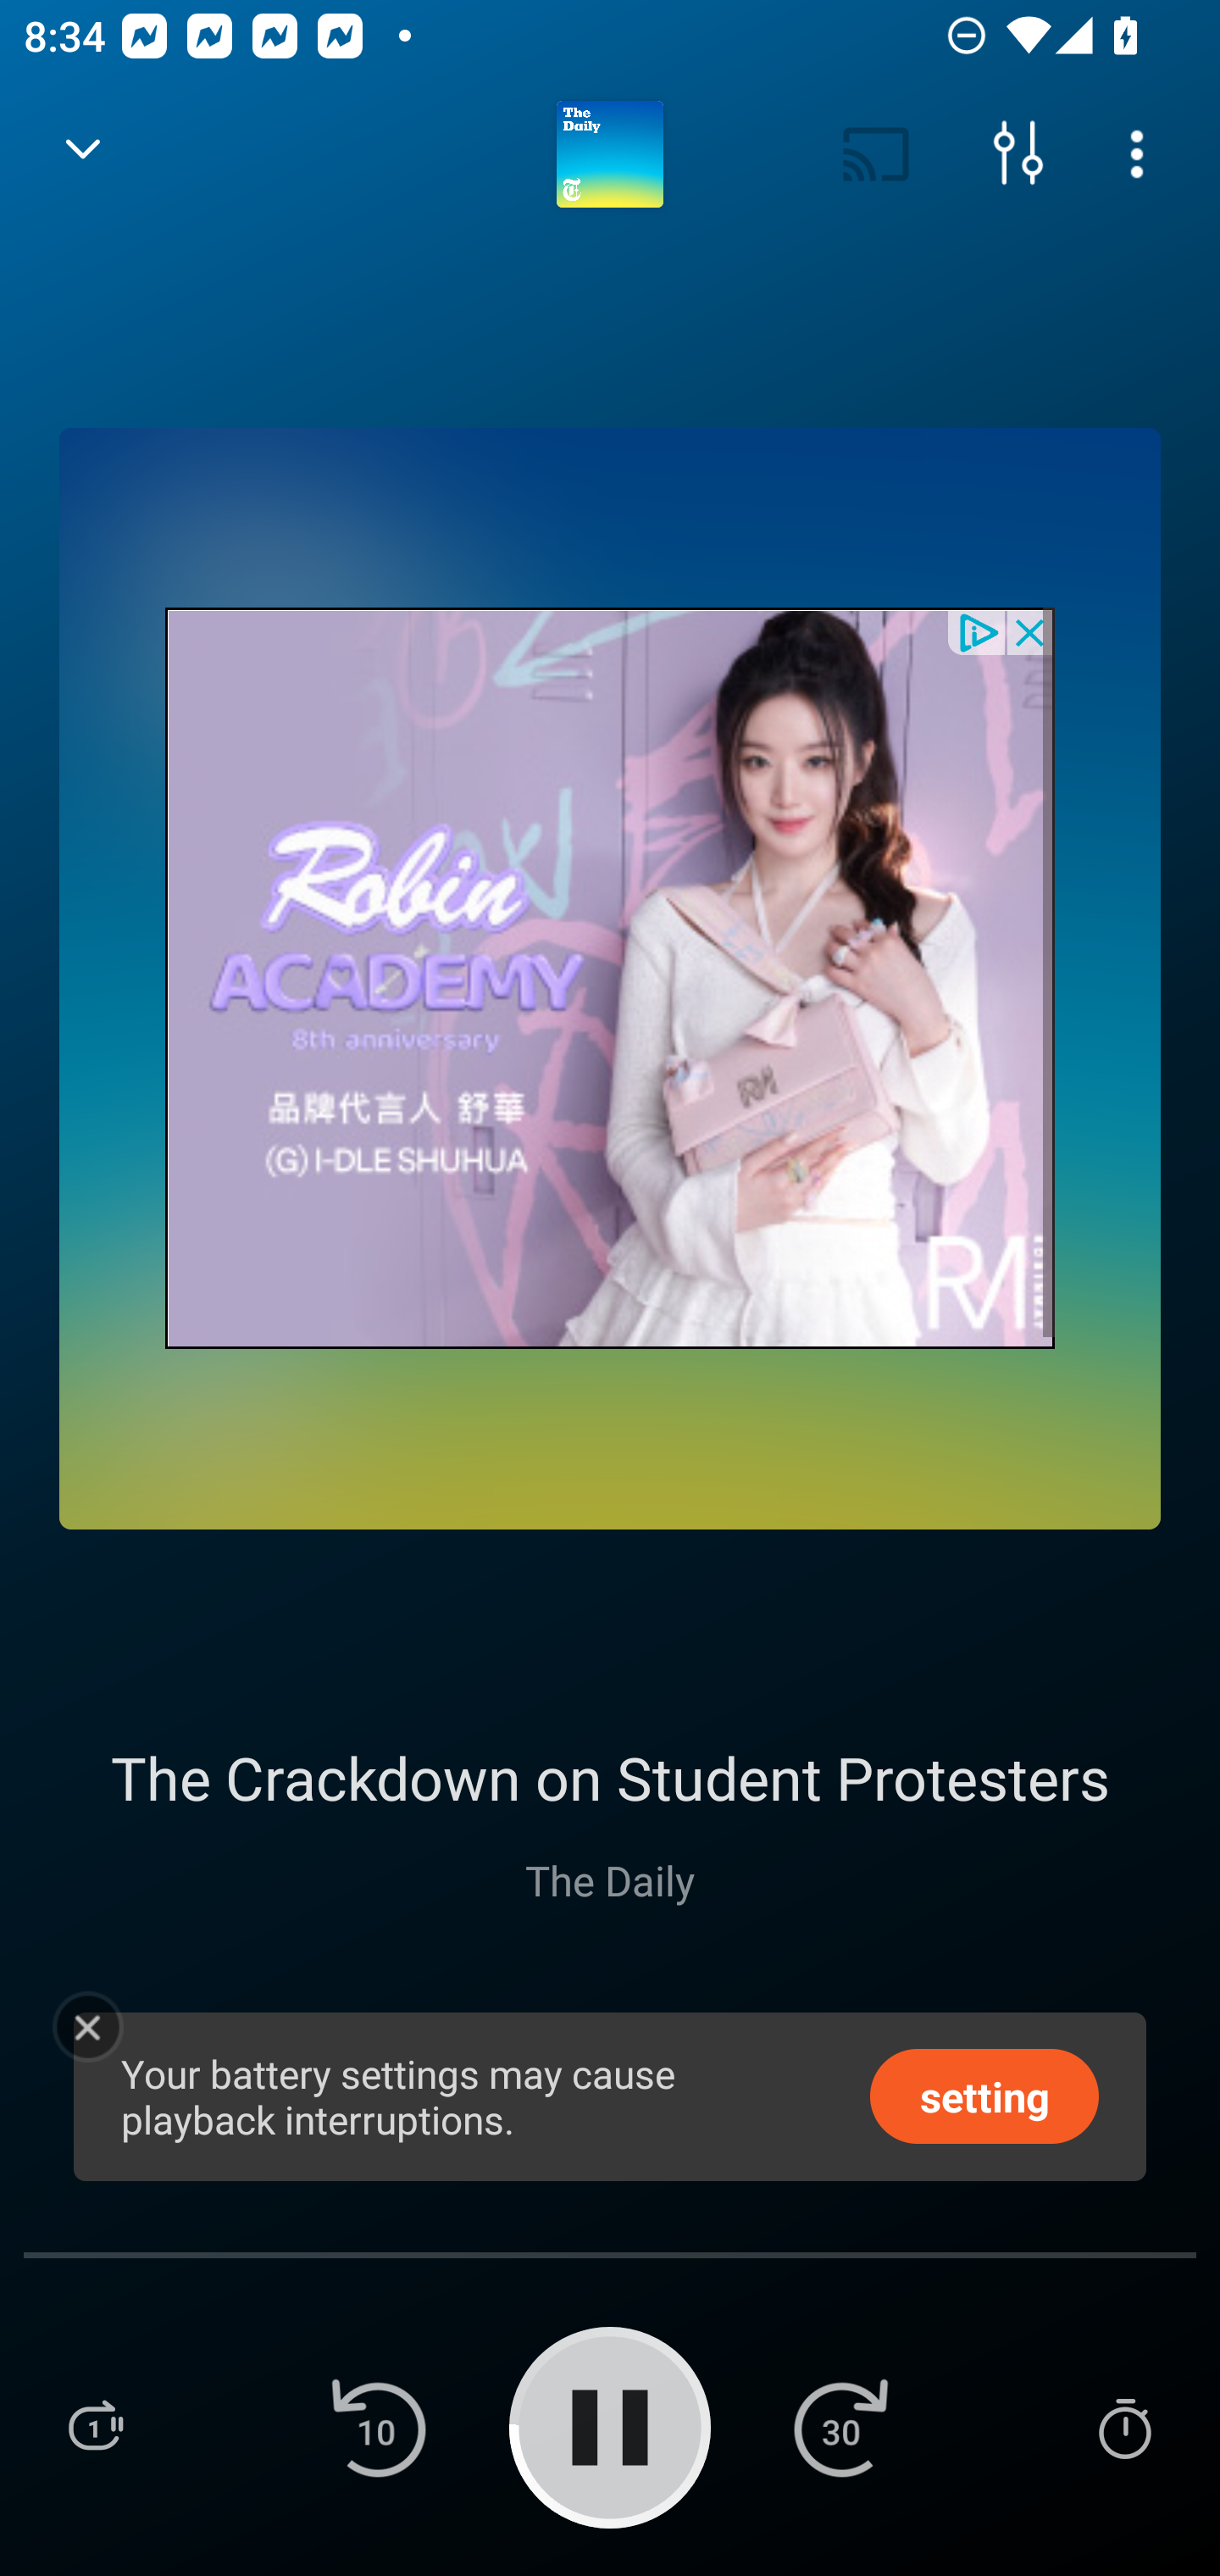 This screenshot has height=2576, width=1220. What do you see at coordinates (83, 154) in the screenshot?
I see ` Back` at bounding box center [83, 154].